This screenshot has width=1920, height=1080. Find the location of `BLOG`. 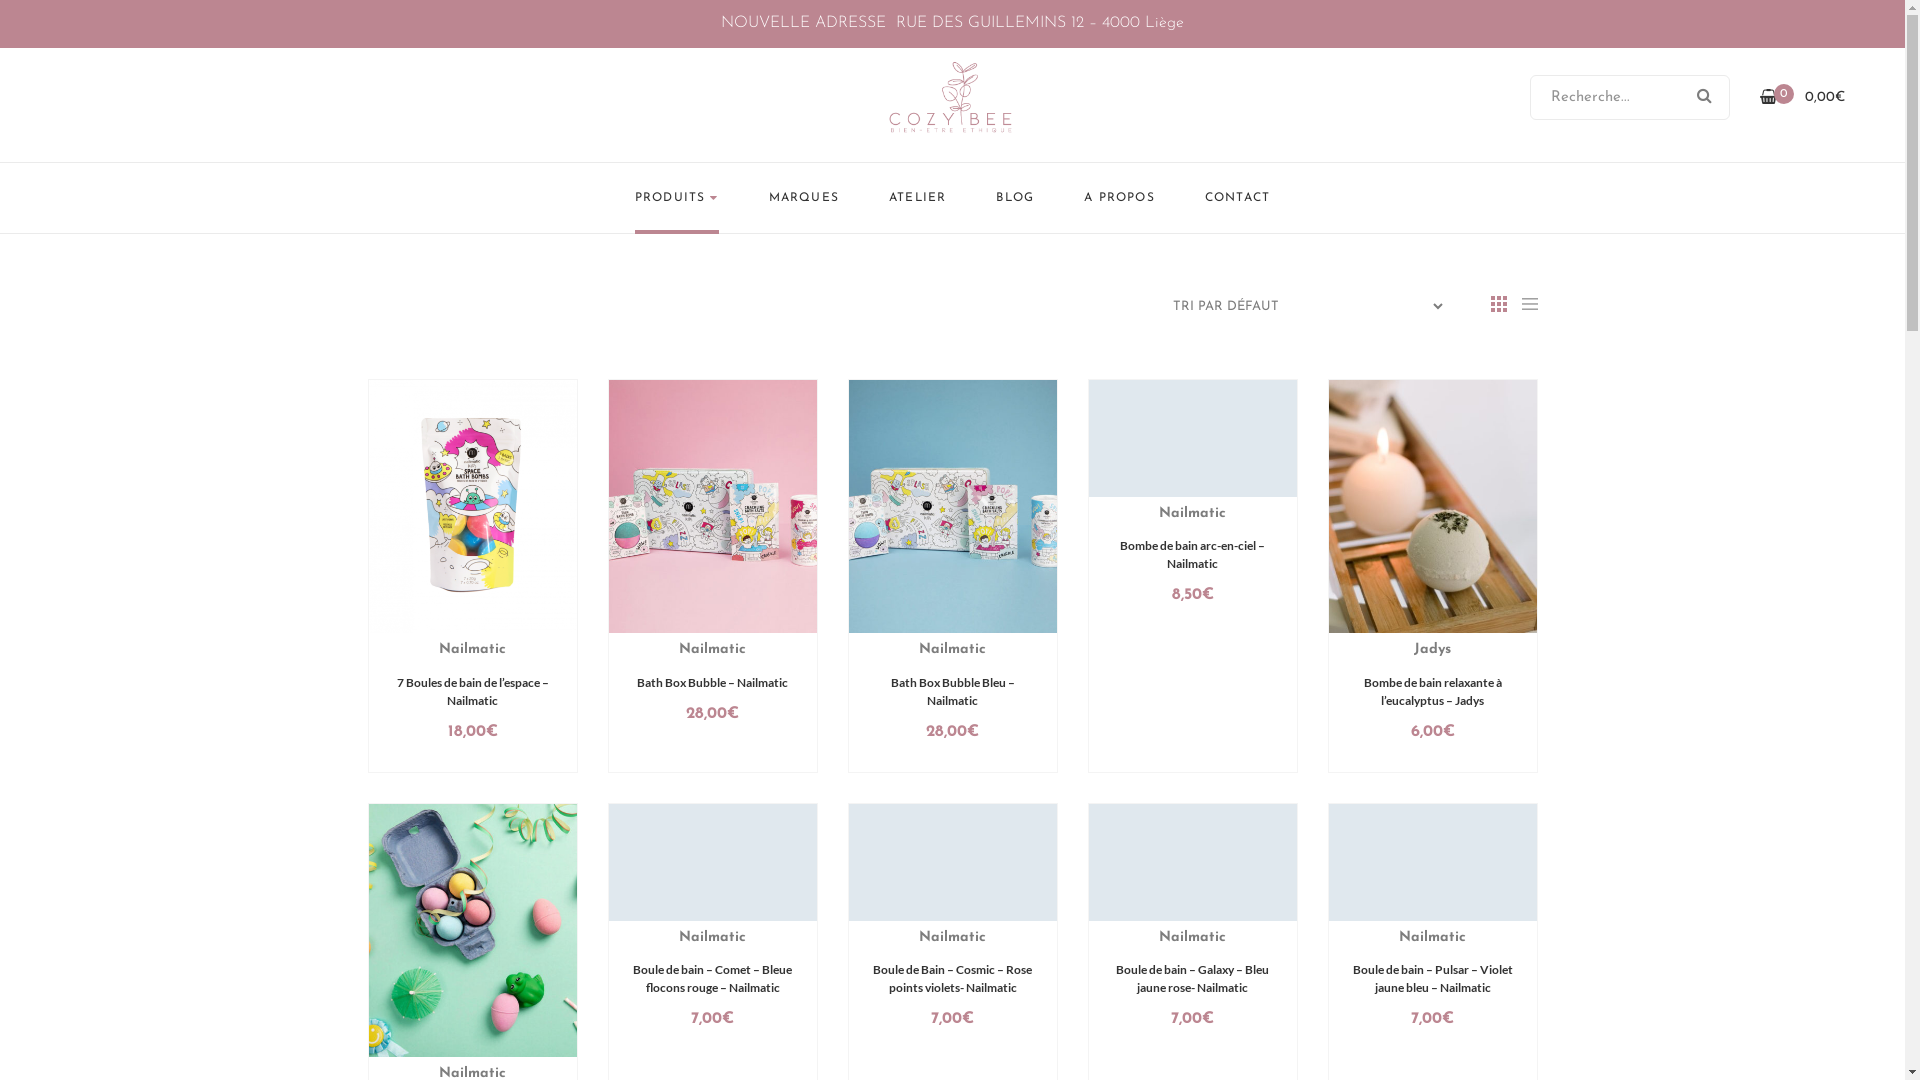

BLOG is located at coordinates (1015, 198).